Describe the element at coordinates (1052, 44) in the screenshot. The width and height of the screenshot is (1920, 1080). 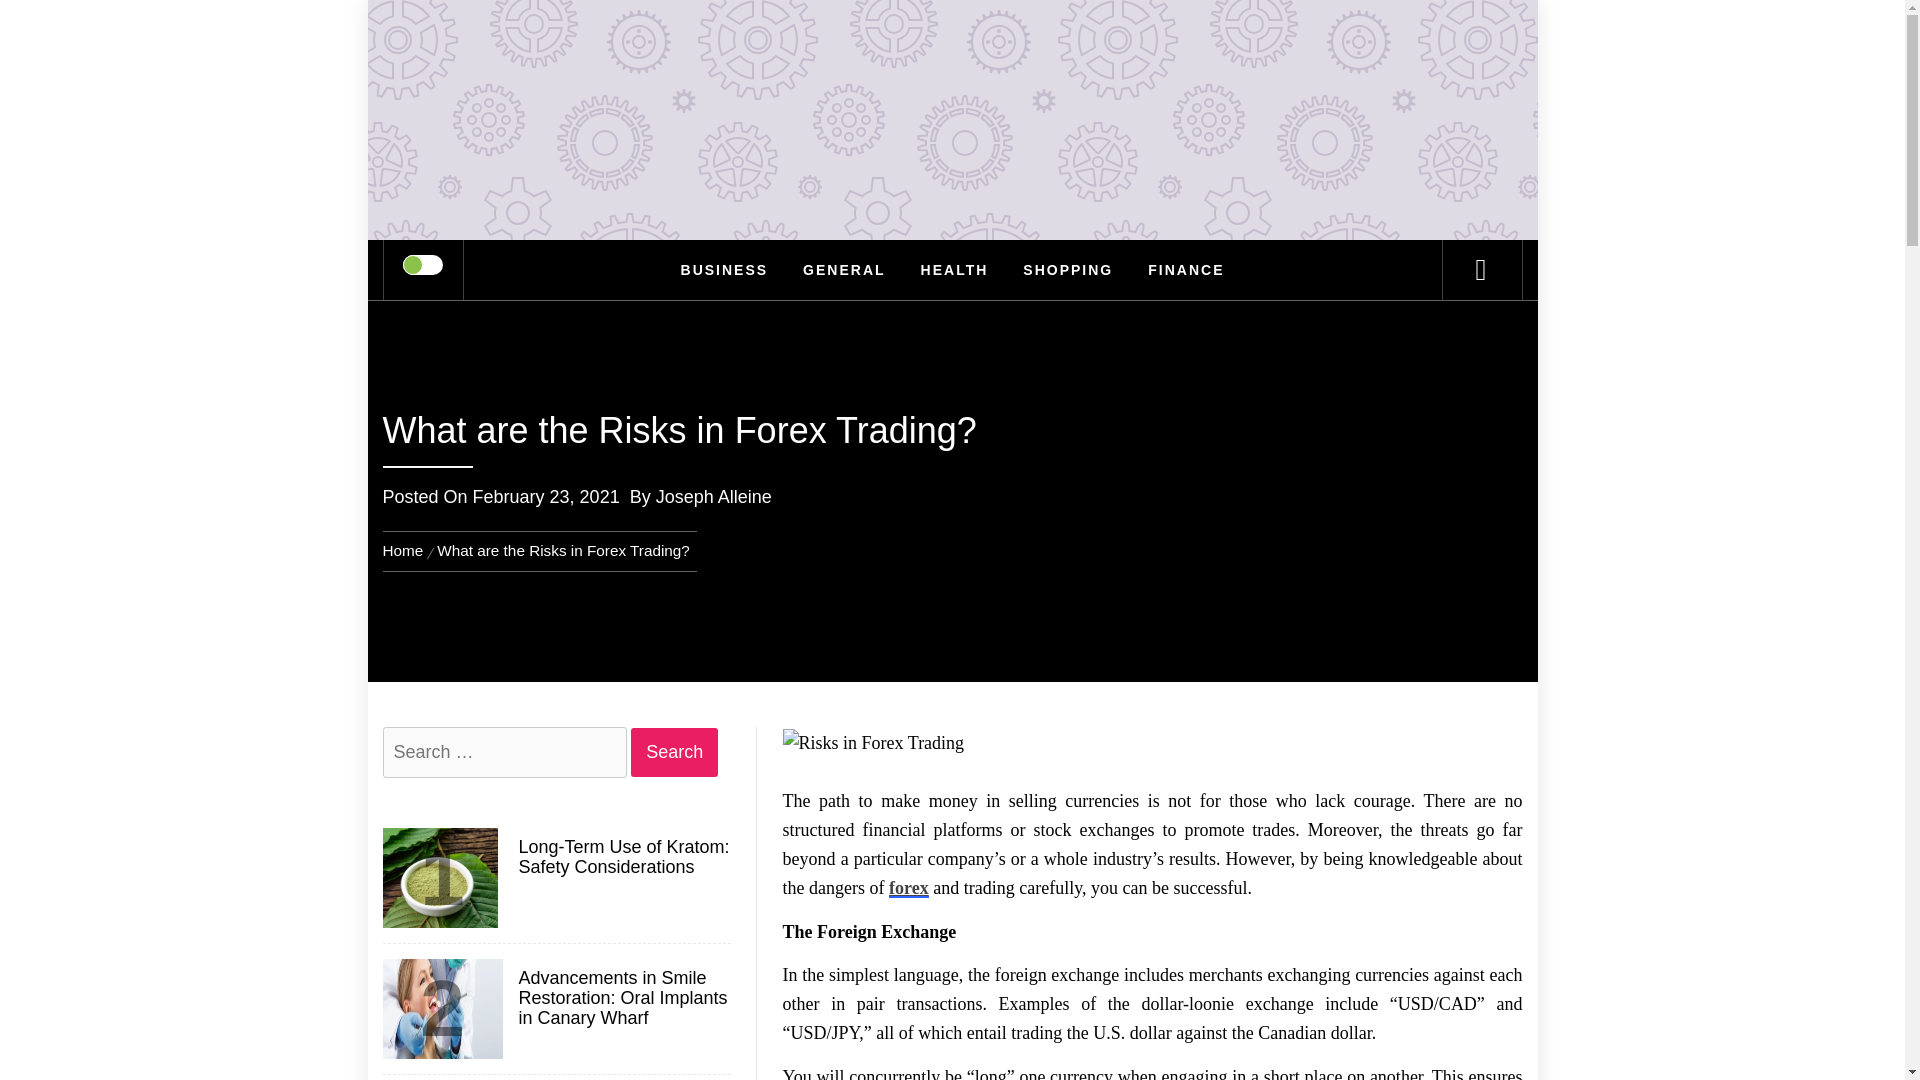
I see `Search` at that location.